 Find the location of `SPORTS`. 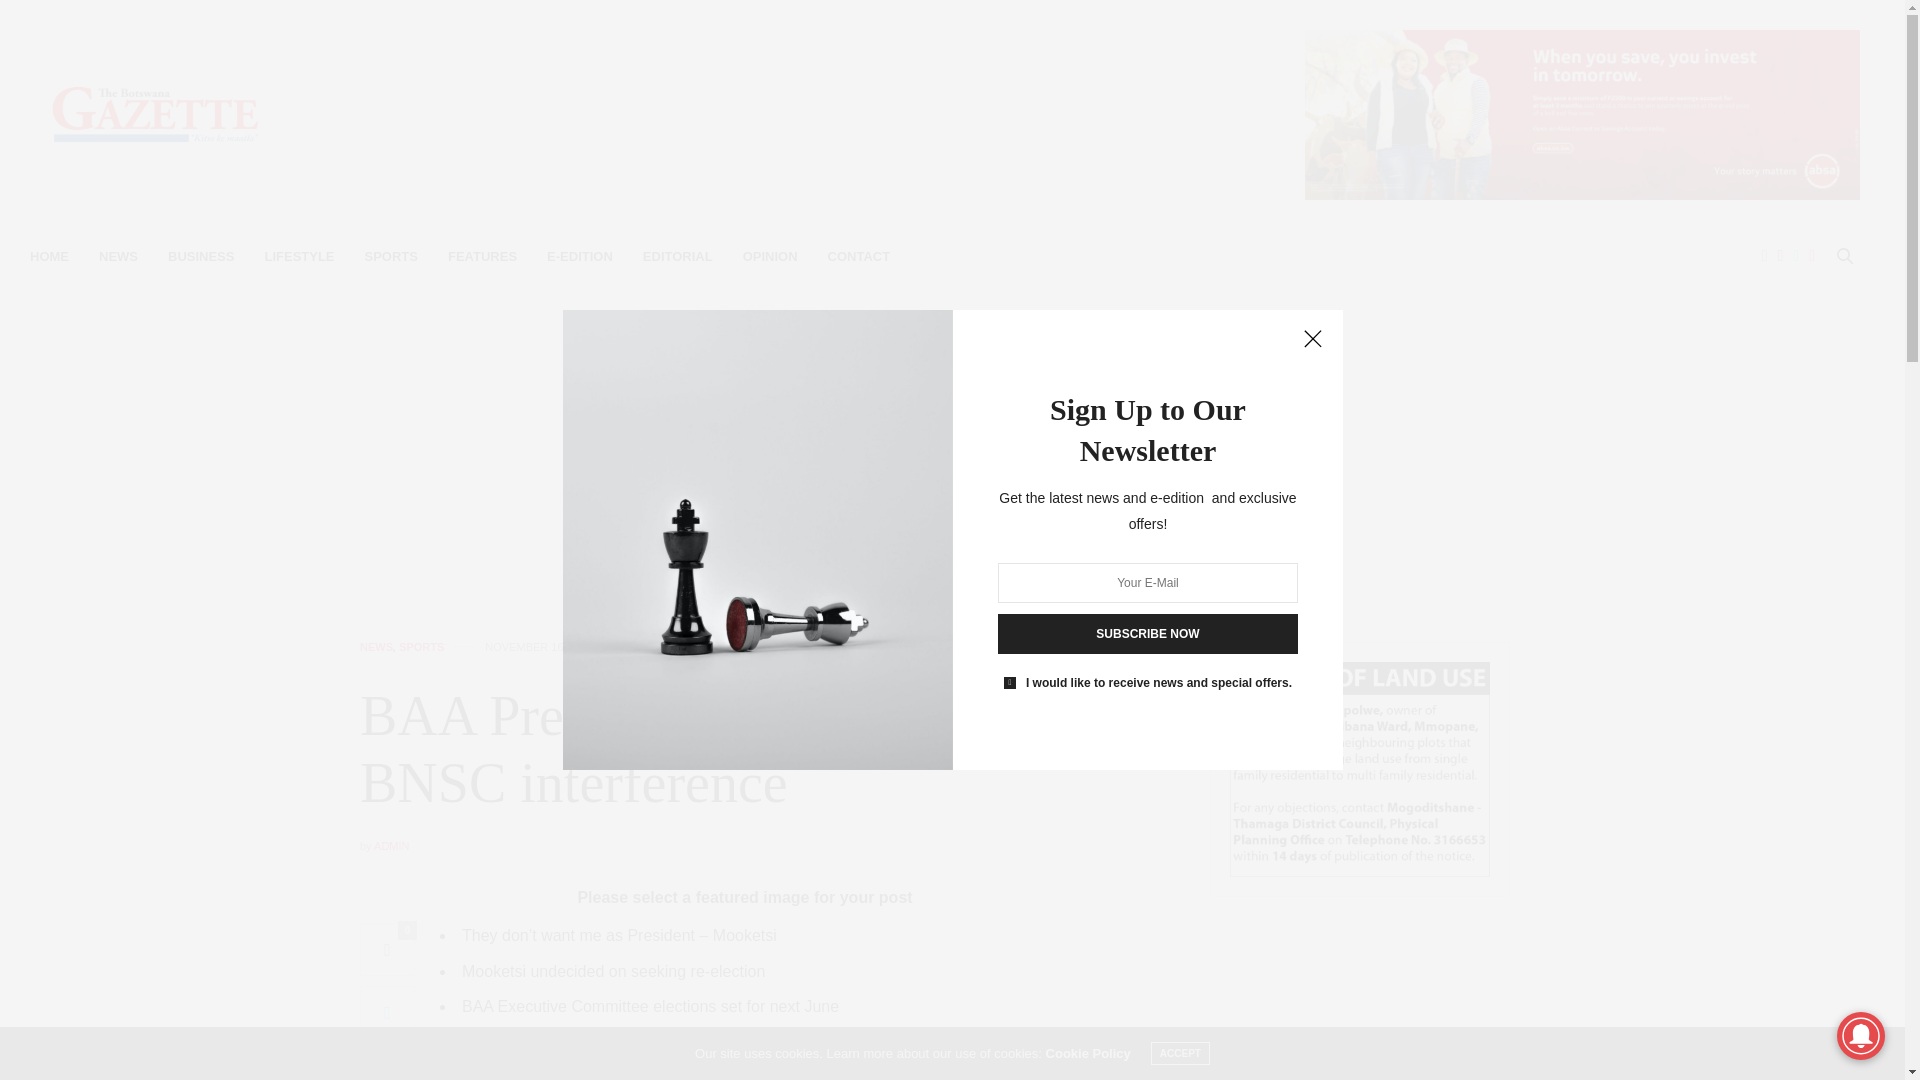

SPORTS is located at coordinates (421, 647).